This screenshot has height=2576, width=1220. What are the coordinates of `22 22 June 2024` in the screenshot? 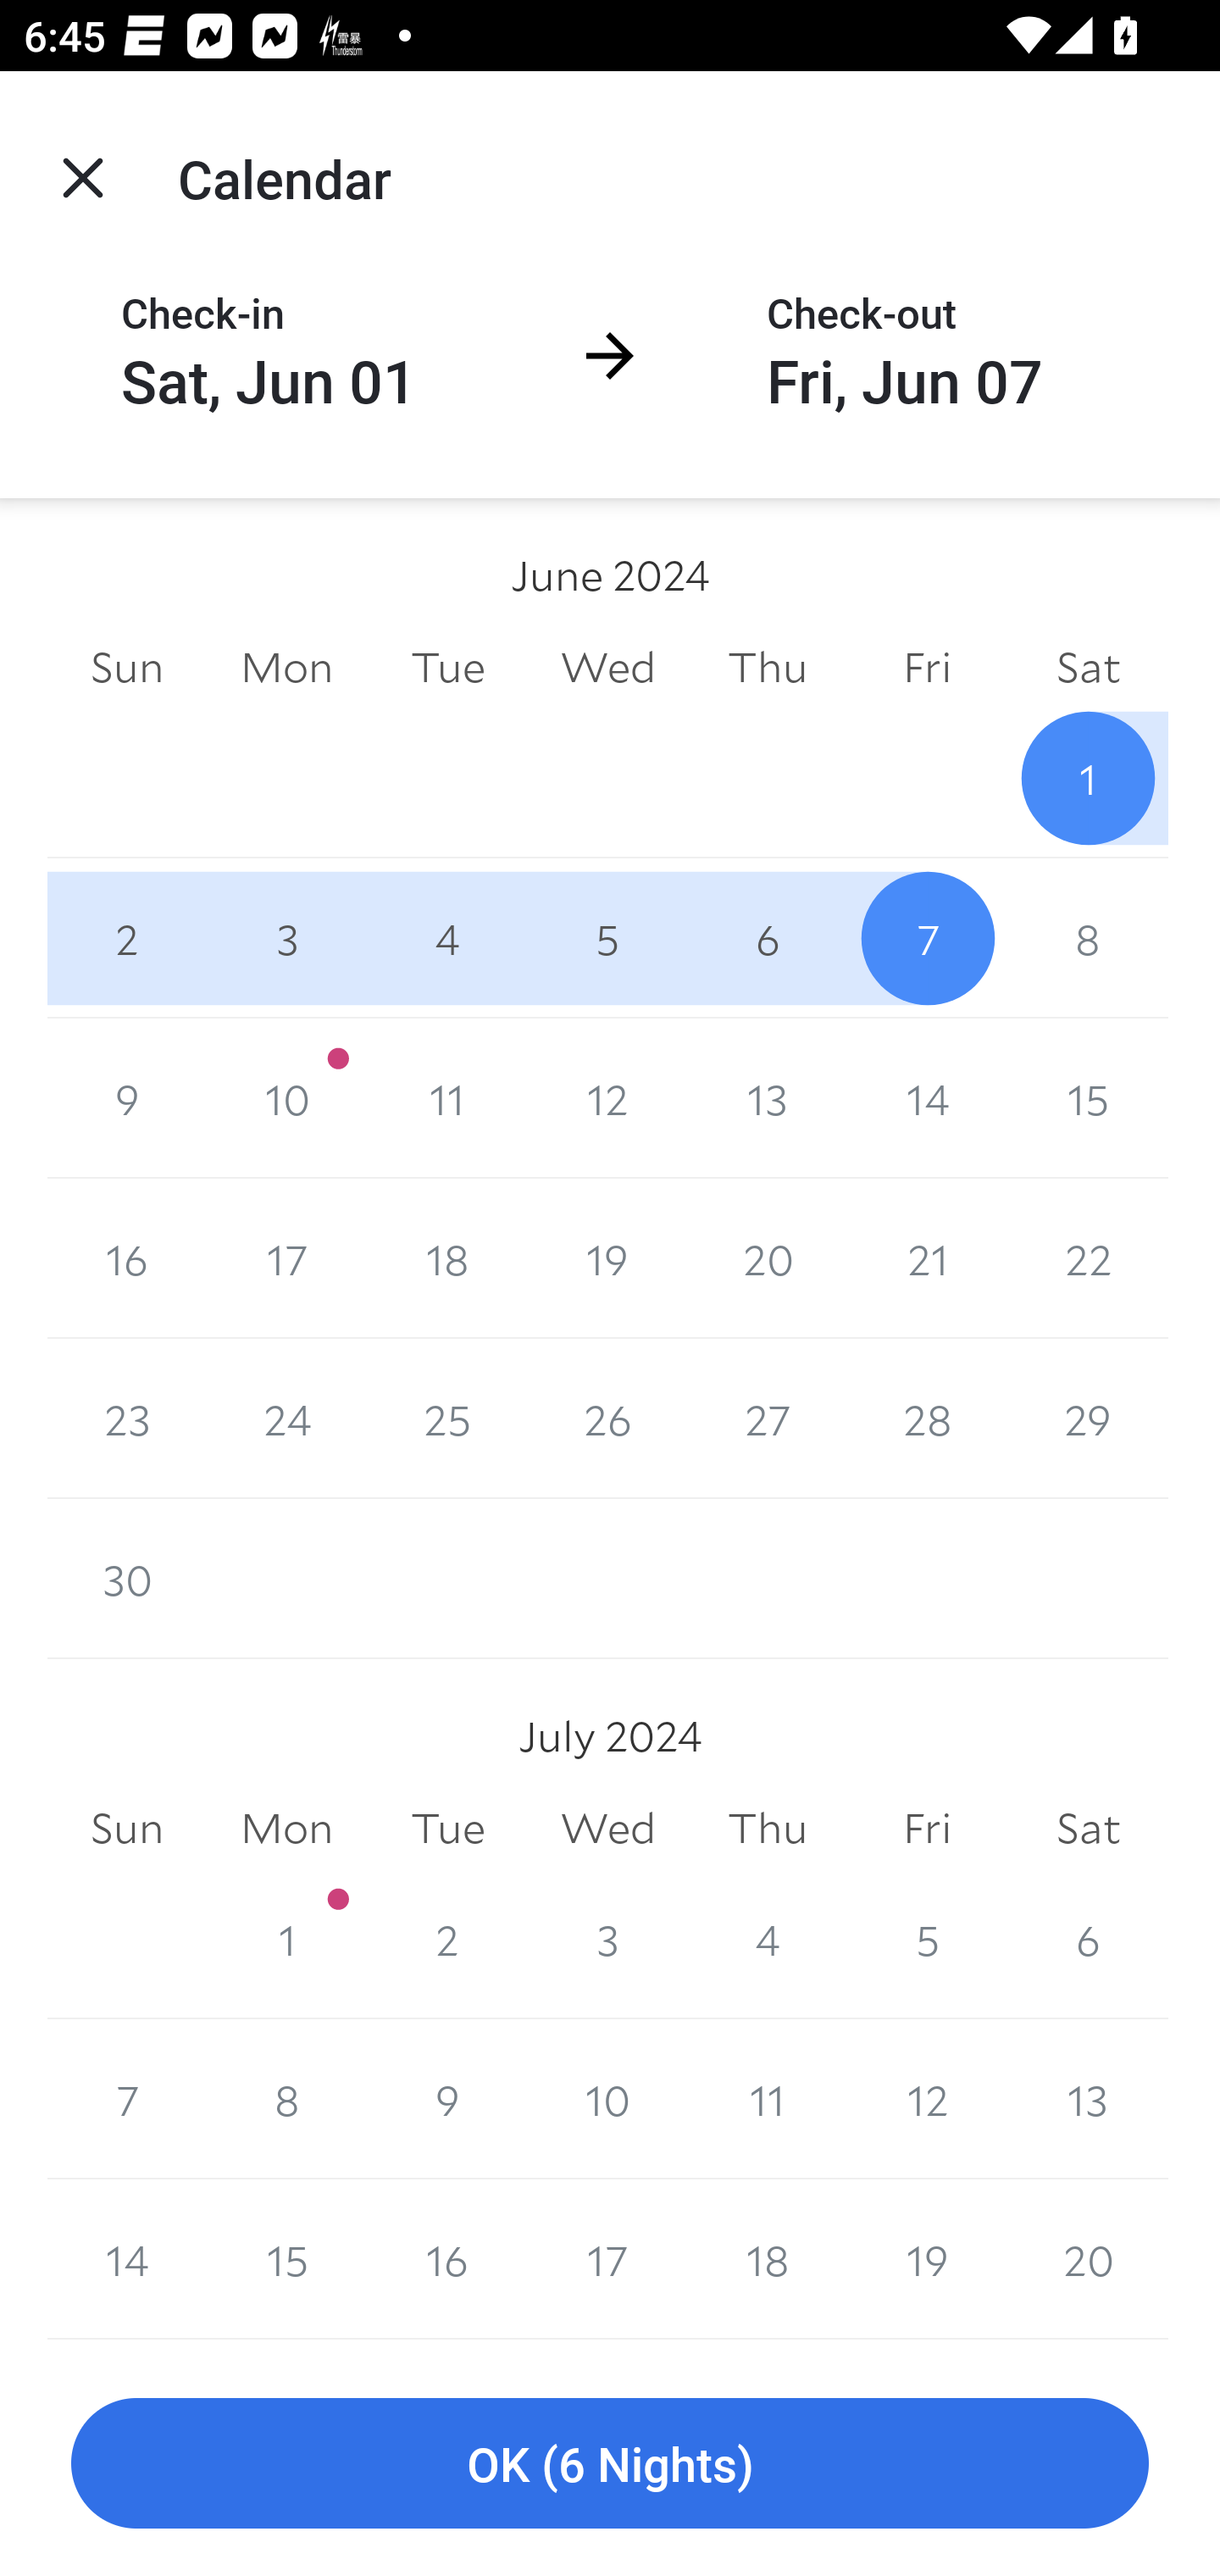 It's located at (1088, 1259).